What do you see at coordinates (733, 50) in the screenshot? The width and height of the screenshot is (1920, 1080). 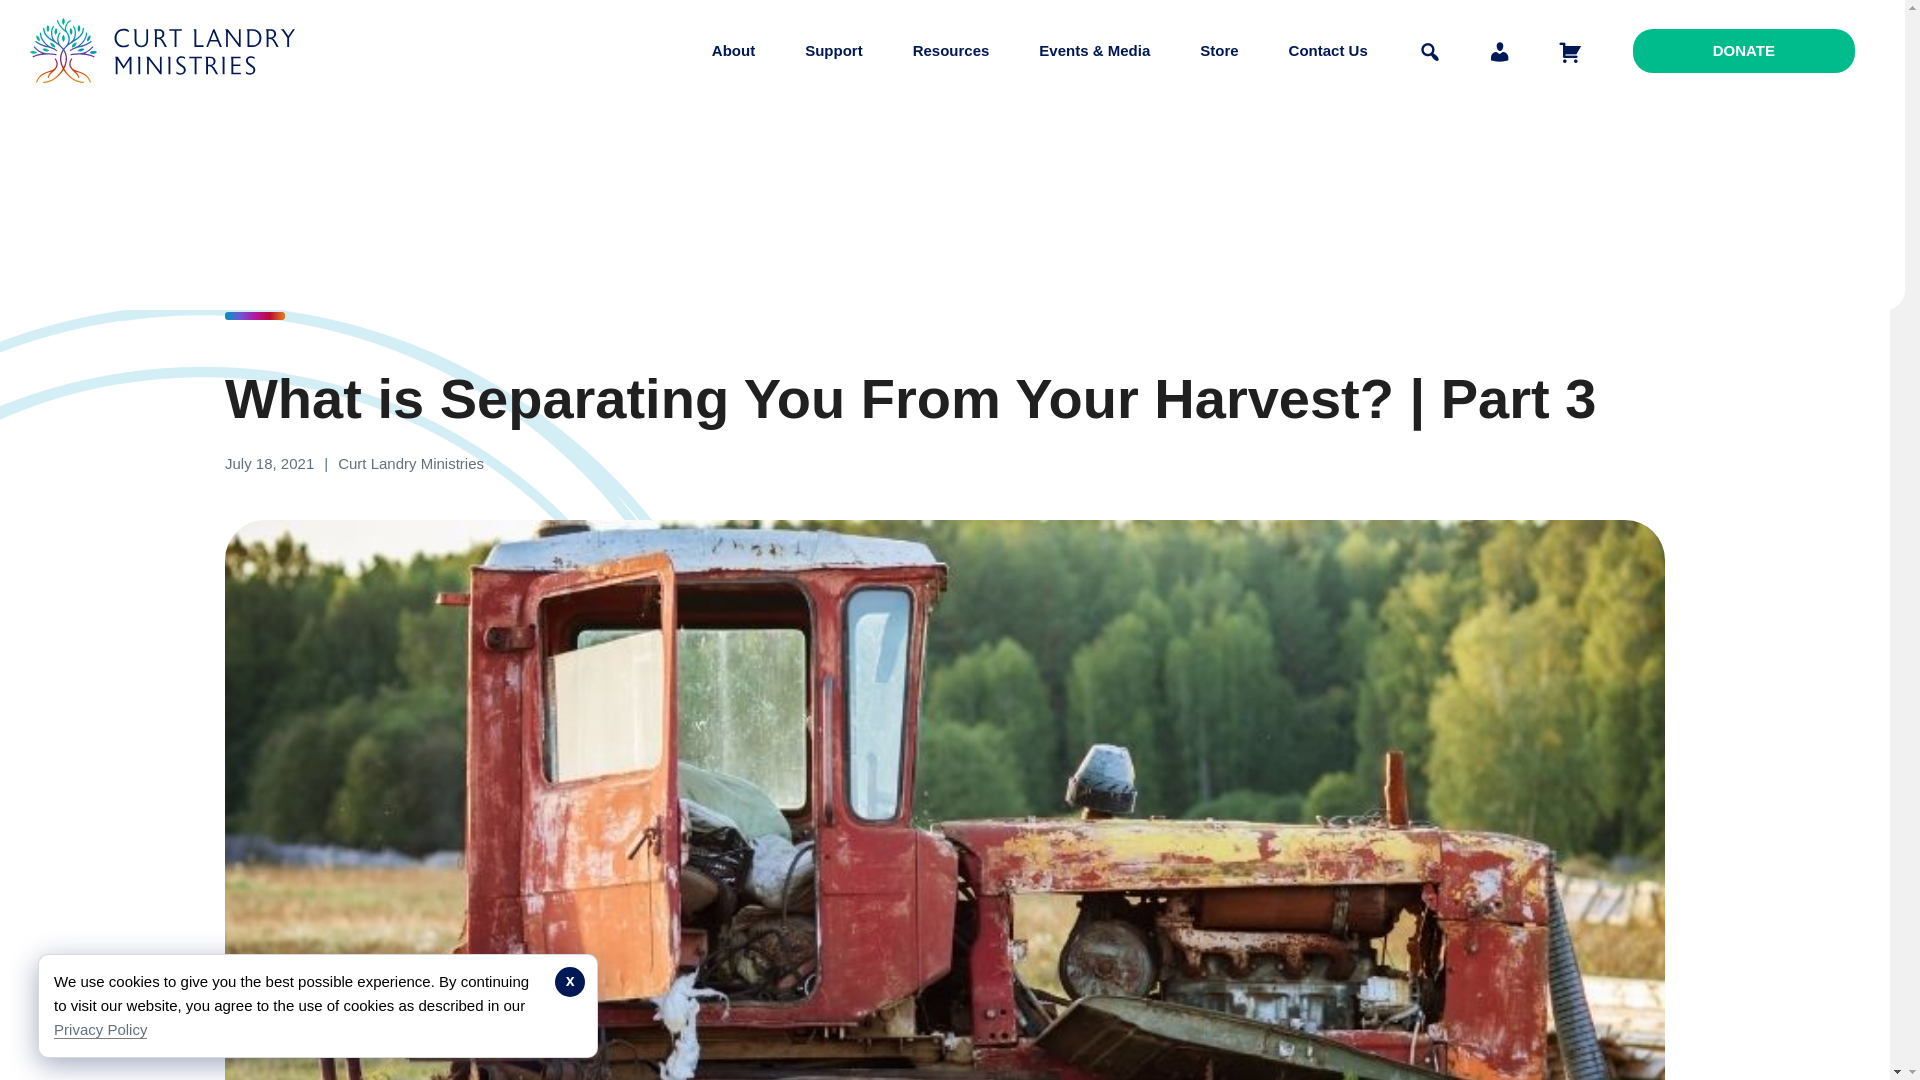 I see `About` at bounding box center [733, 50].